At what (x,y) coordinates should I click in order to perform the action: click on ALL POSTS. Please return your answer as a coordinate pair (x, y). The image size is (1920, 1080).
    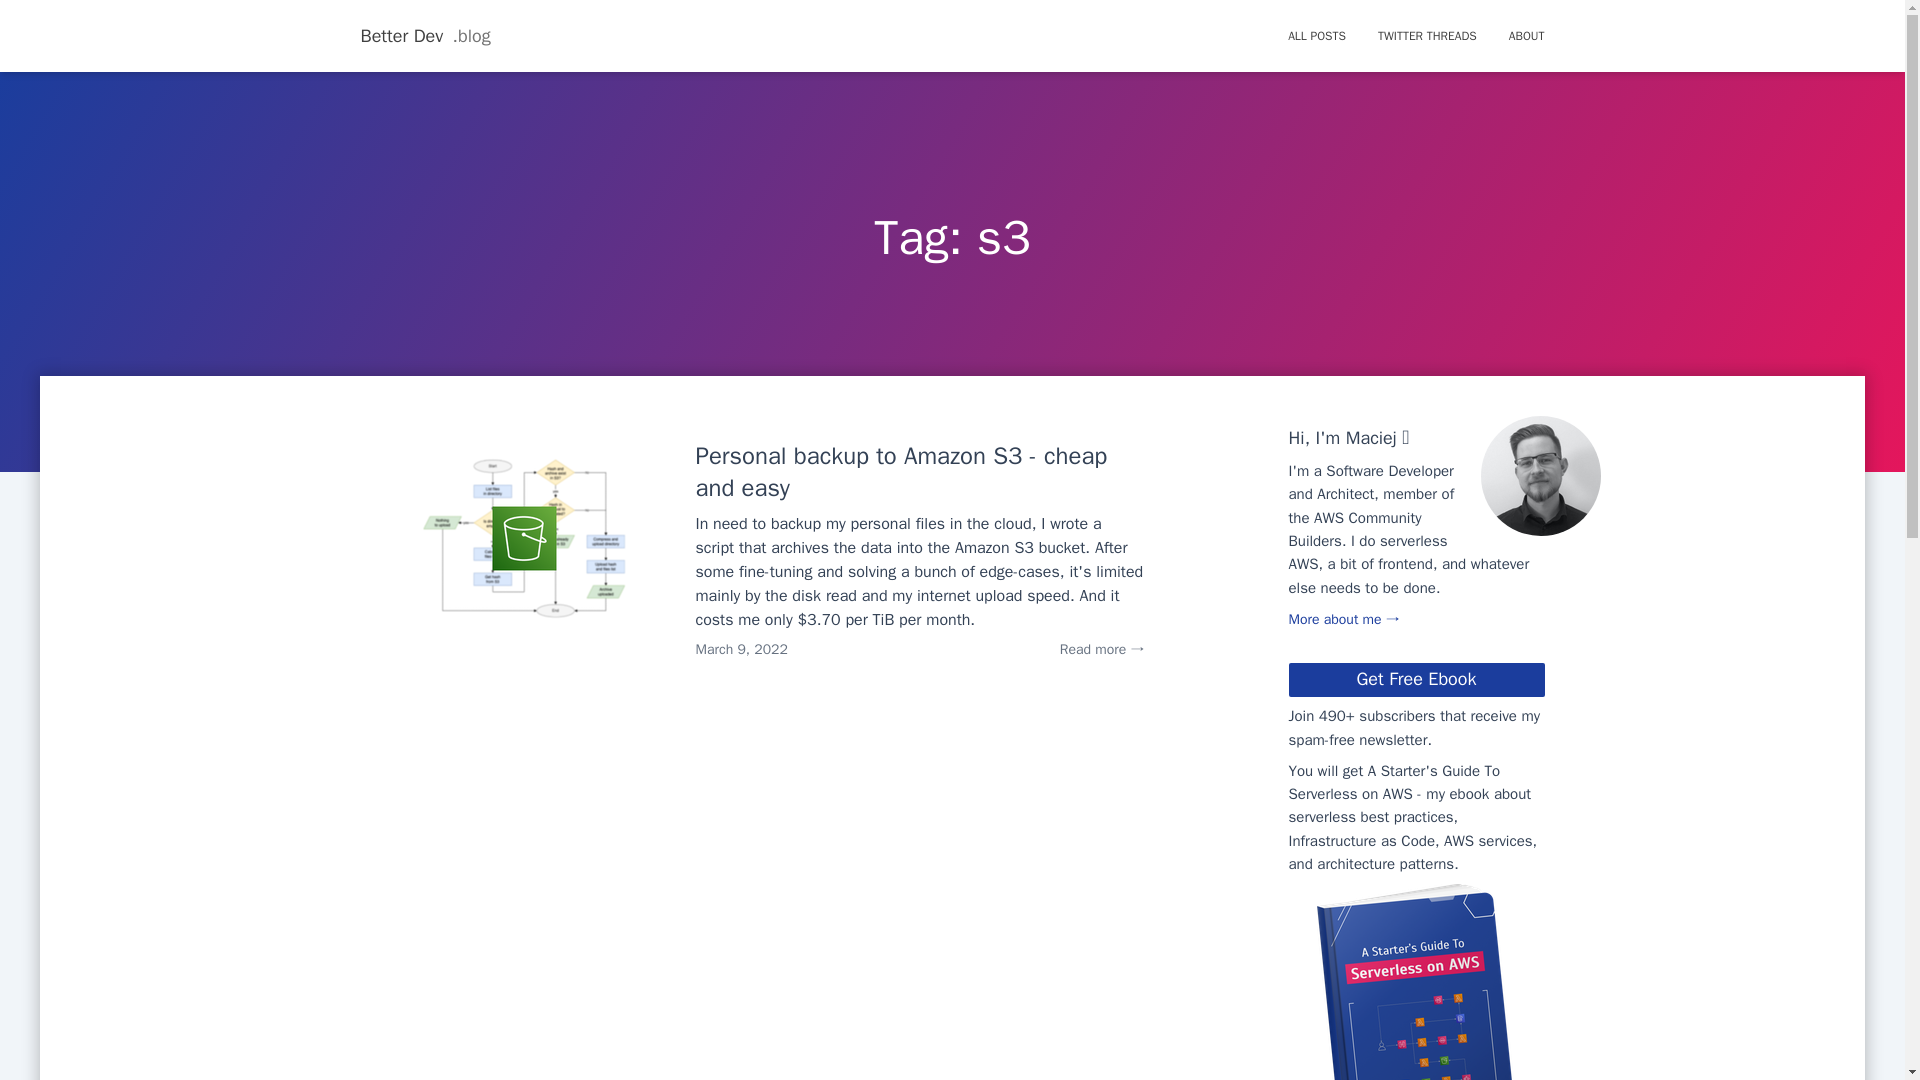
    Looking at the image, I should click on (1316, 36).